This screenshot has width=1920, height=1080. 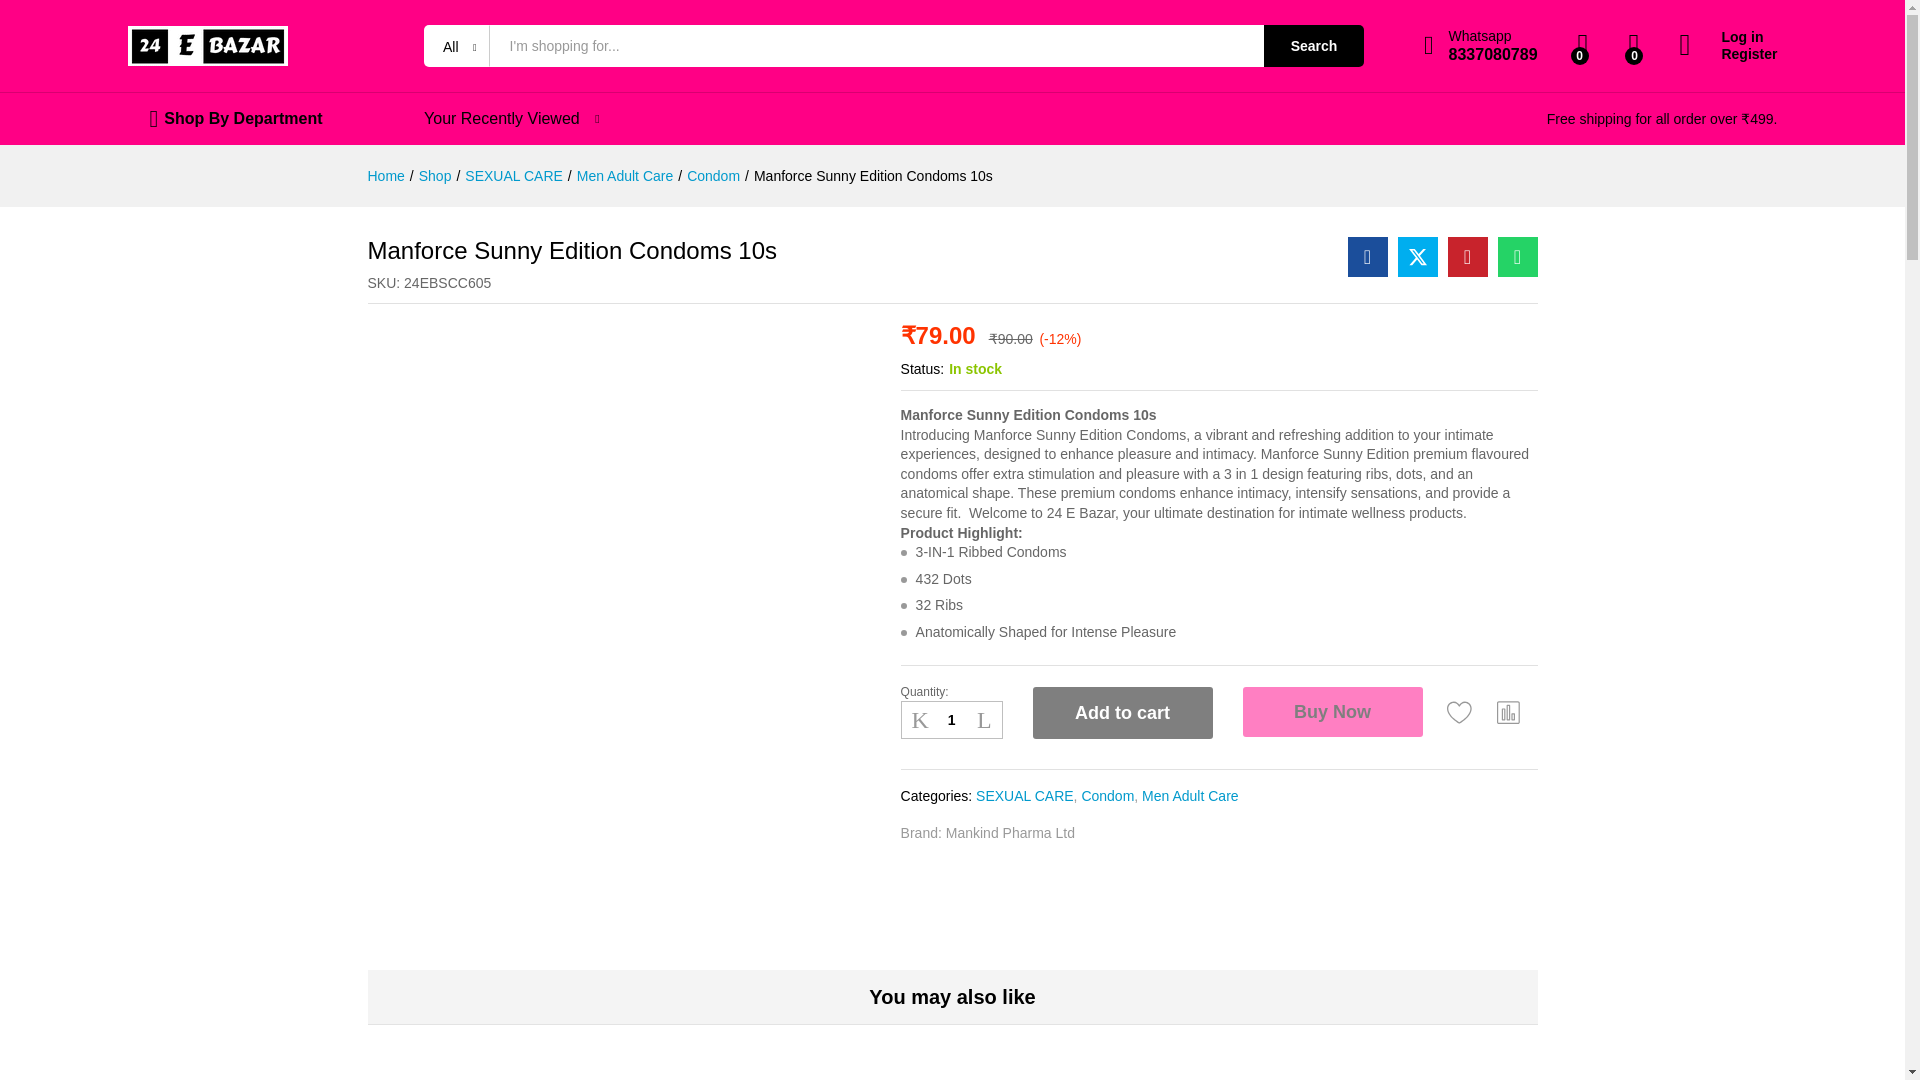 I want to click on Home, so click(x=386, y=176).